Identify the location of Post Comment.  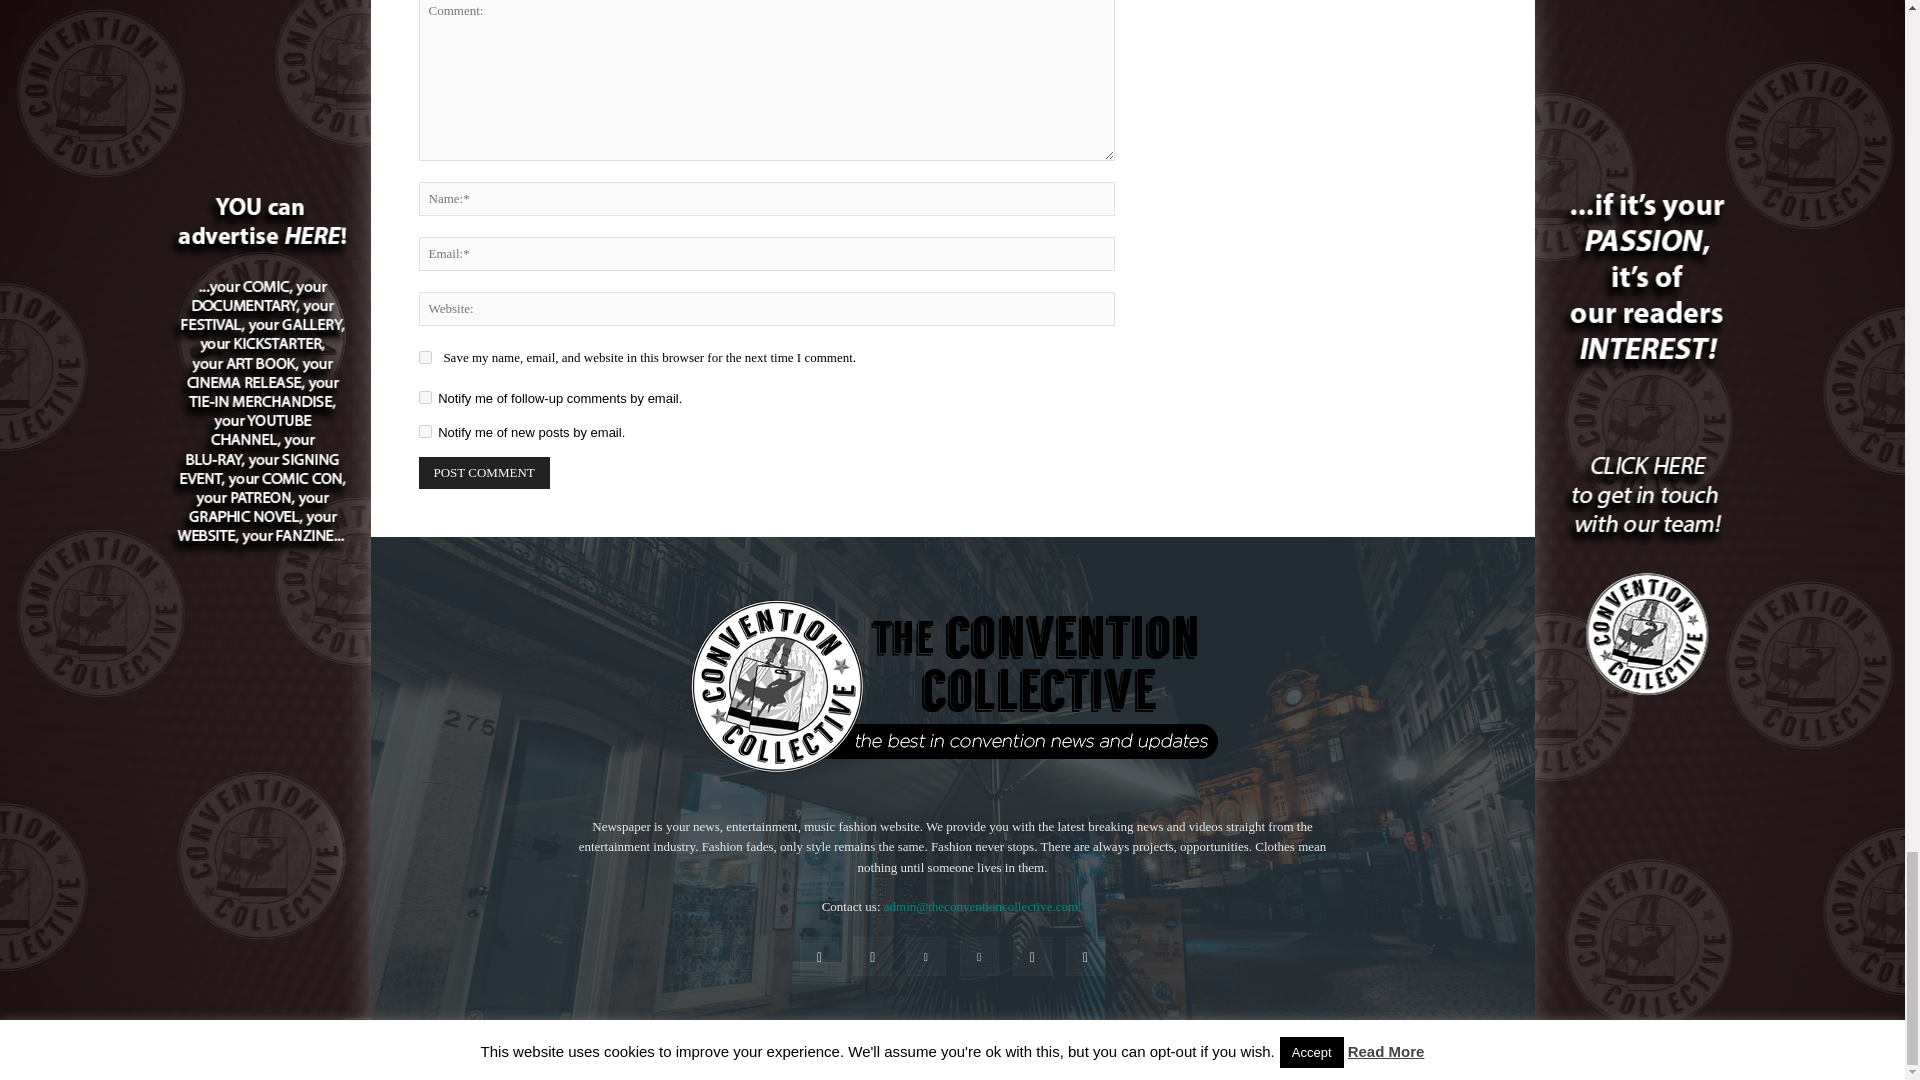
(484, 472).